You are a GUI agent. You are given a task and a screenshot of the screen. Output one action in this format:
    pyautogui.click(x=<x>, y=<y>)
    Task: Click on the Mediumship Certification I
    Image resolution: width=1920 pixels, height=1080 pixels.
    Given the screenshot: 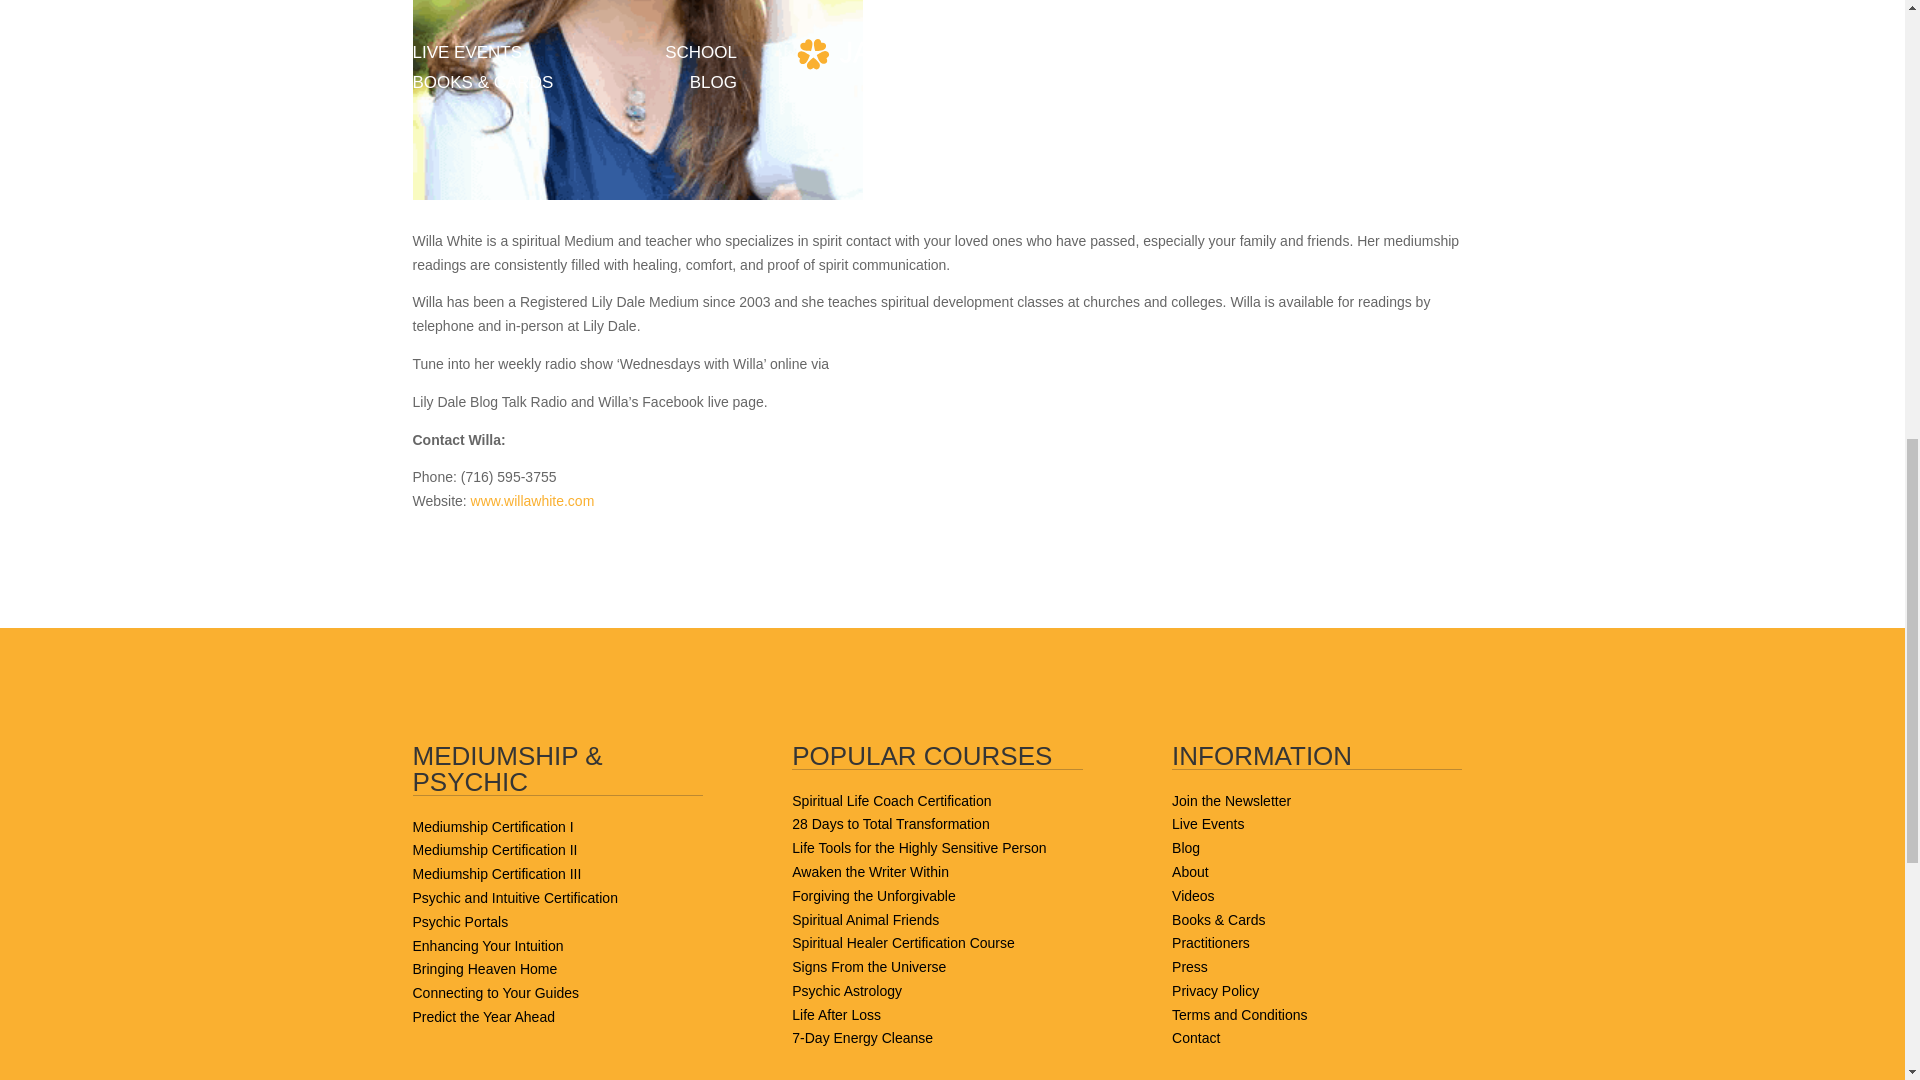 What is the action you would take?
    pyautogui.click(x=492, y=826)
    